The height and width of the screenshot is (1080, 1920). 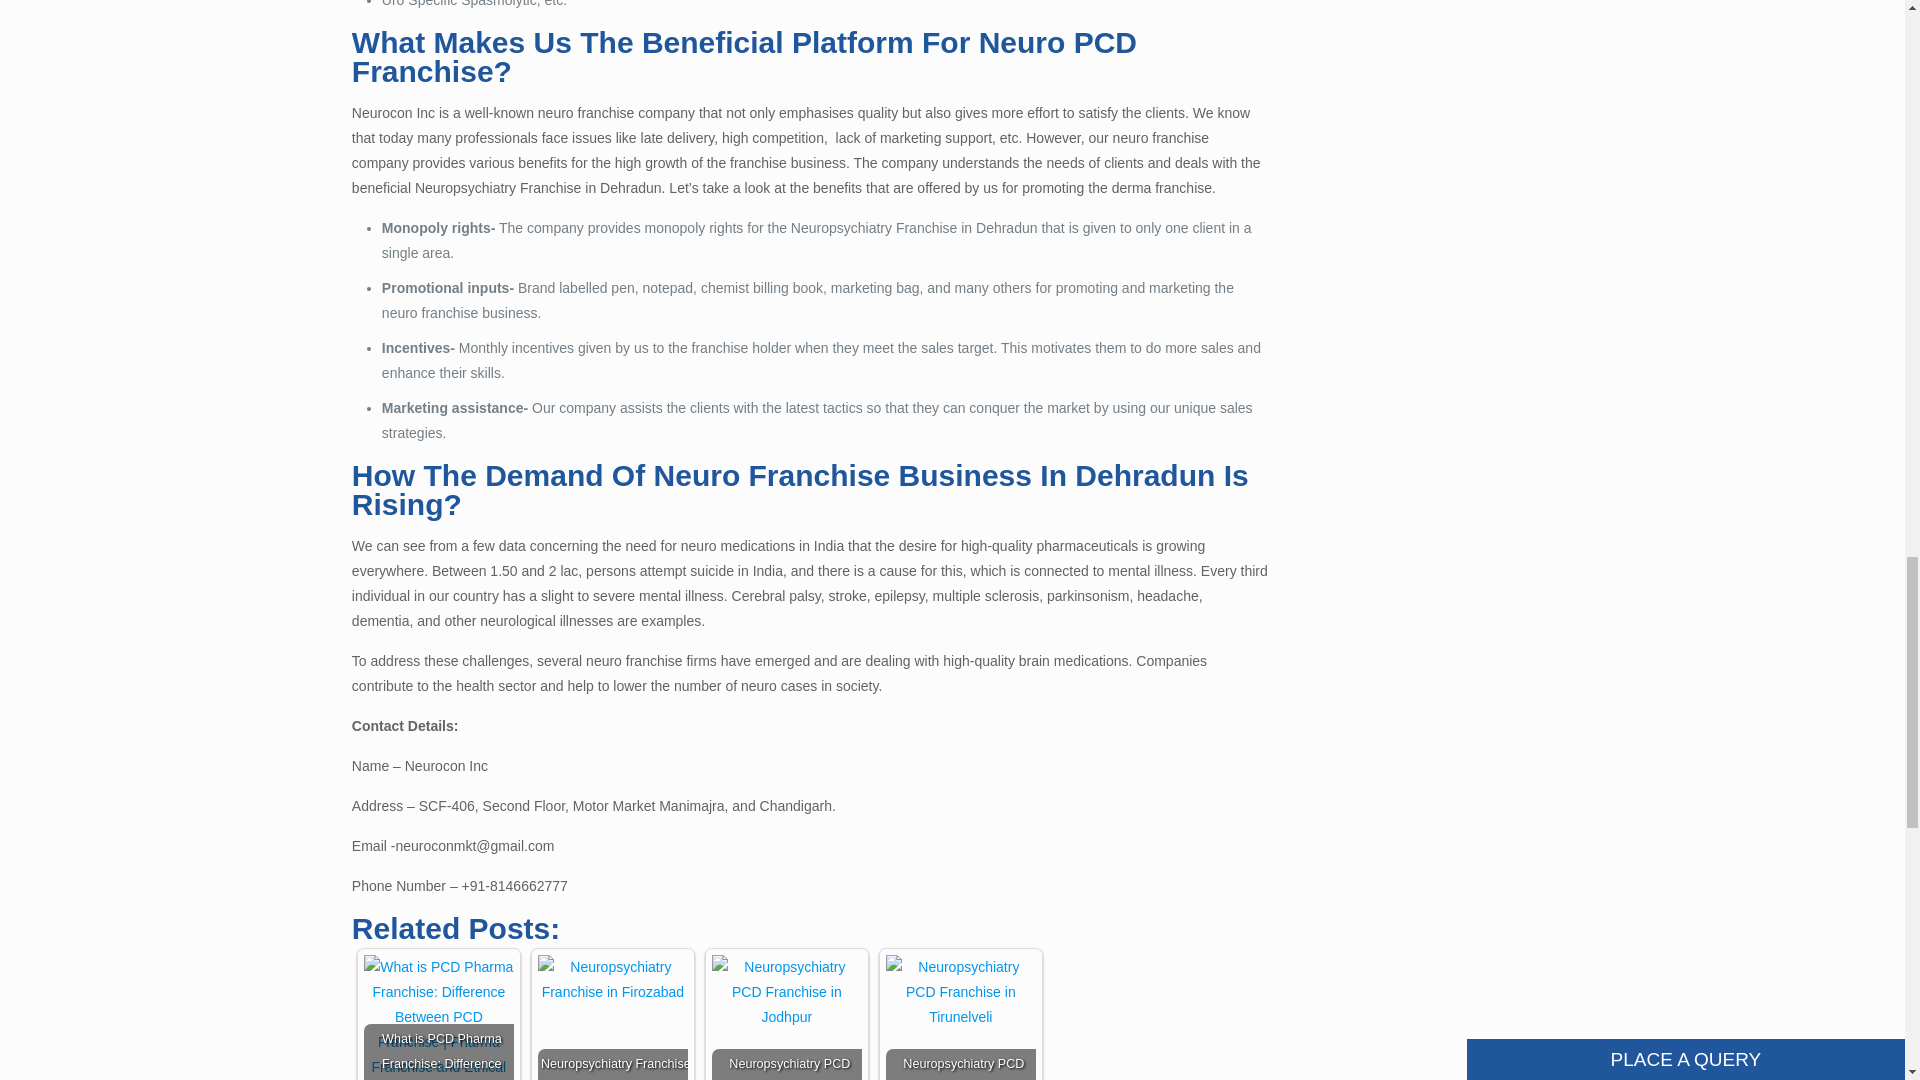 What do you see at coordinates (787, 992) in the screenshot?
I see `Neuropsychiatry PCD Franchise in Jodhpur` at bounding box center [787, 992].